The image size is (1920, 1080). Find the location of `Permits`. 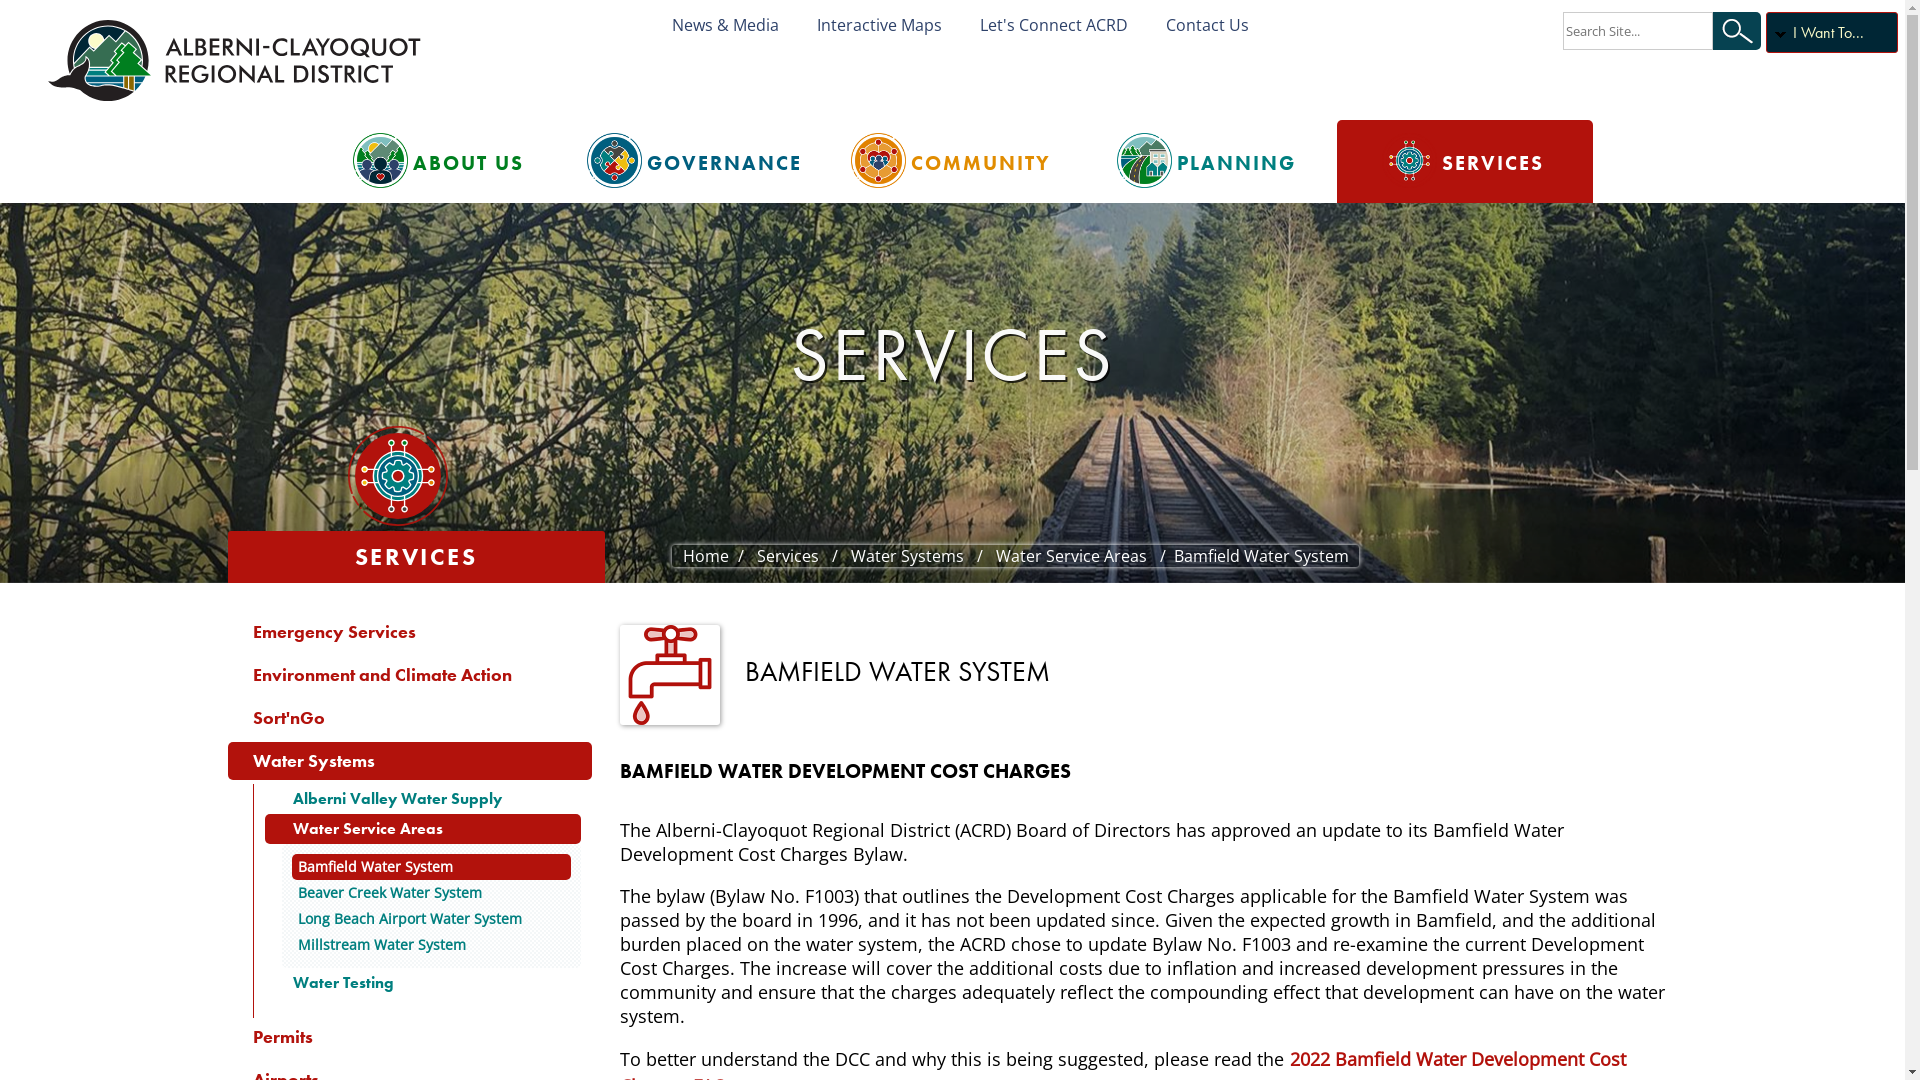

Permits is located at coordinates (410, 1036).